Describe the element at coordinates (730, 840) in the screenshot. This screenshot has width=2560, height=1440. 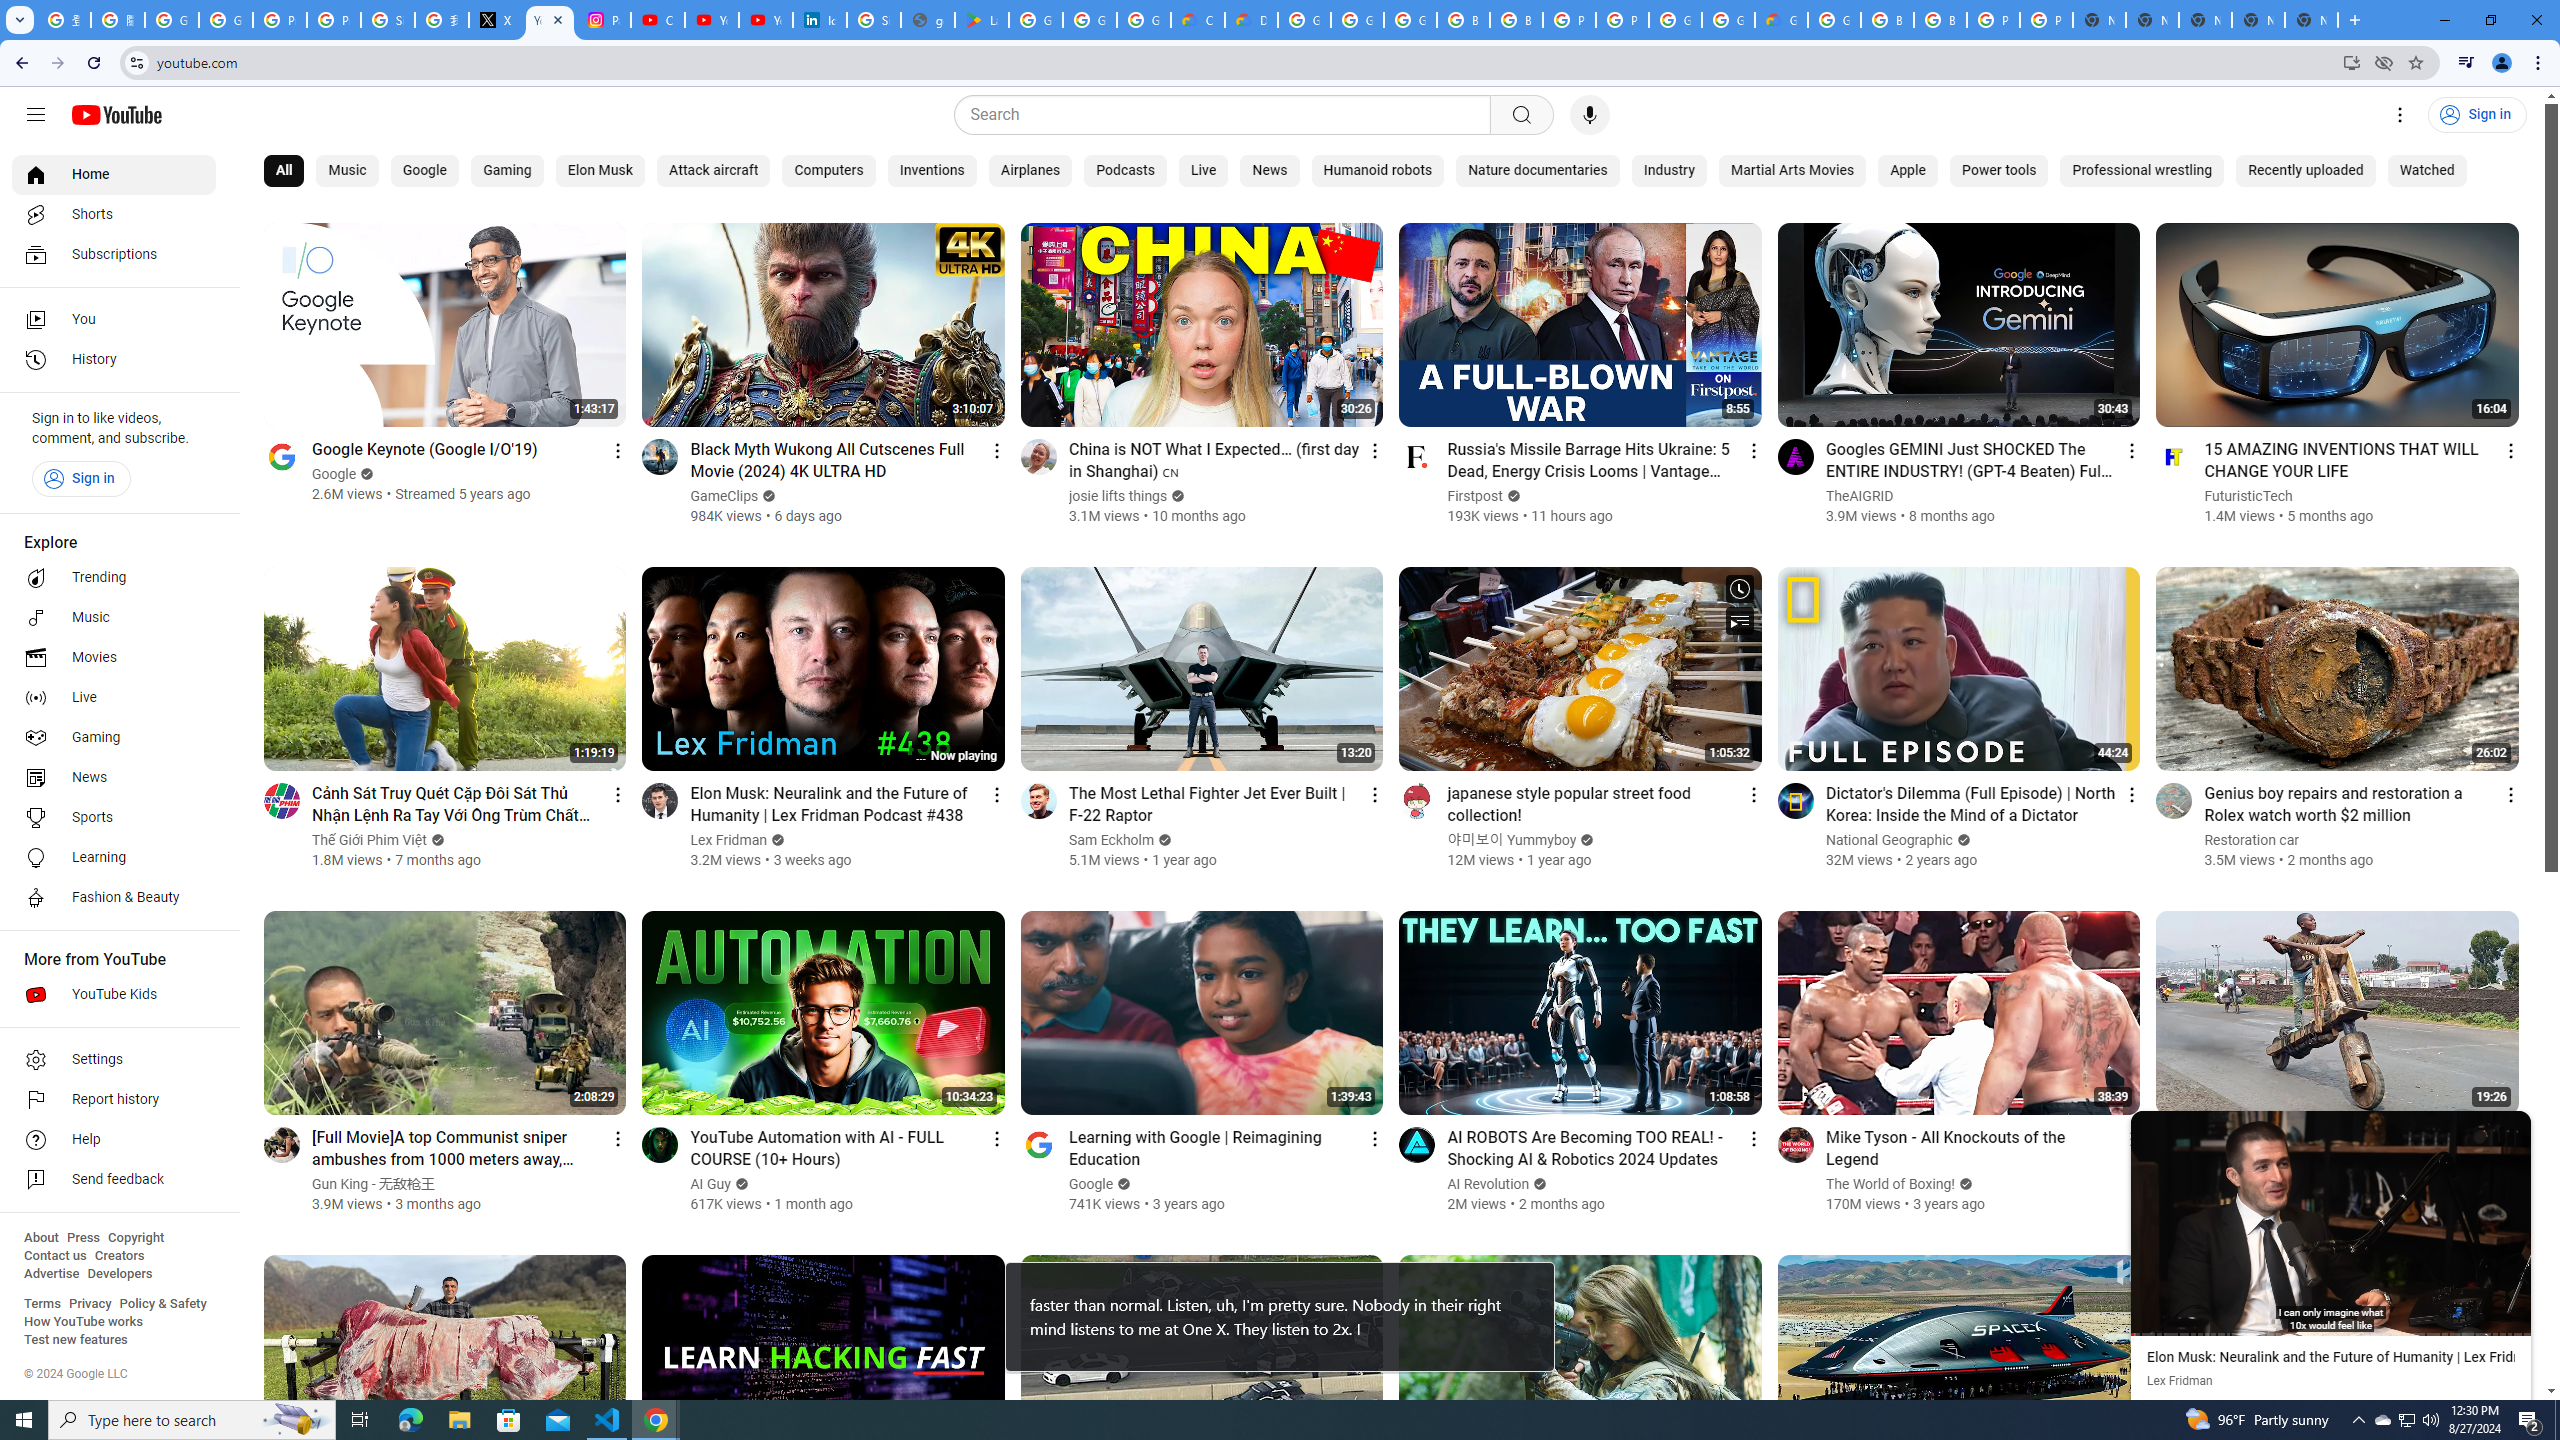
I see `Lex Fridman` at that location.